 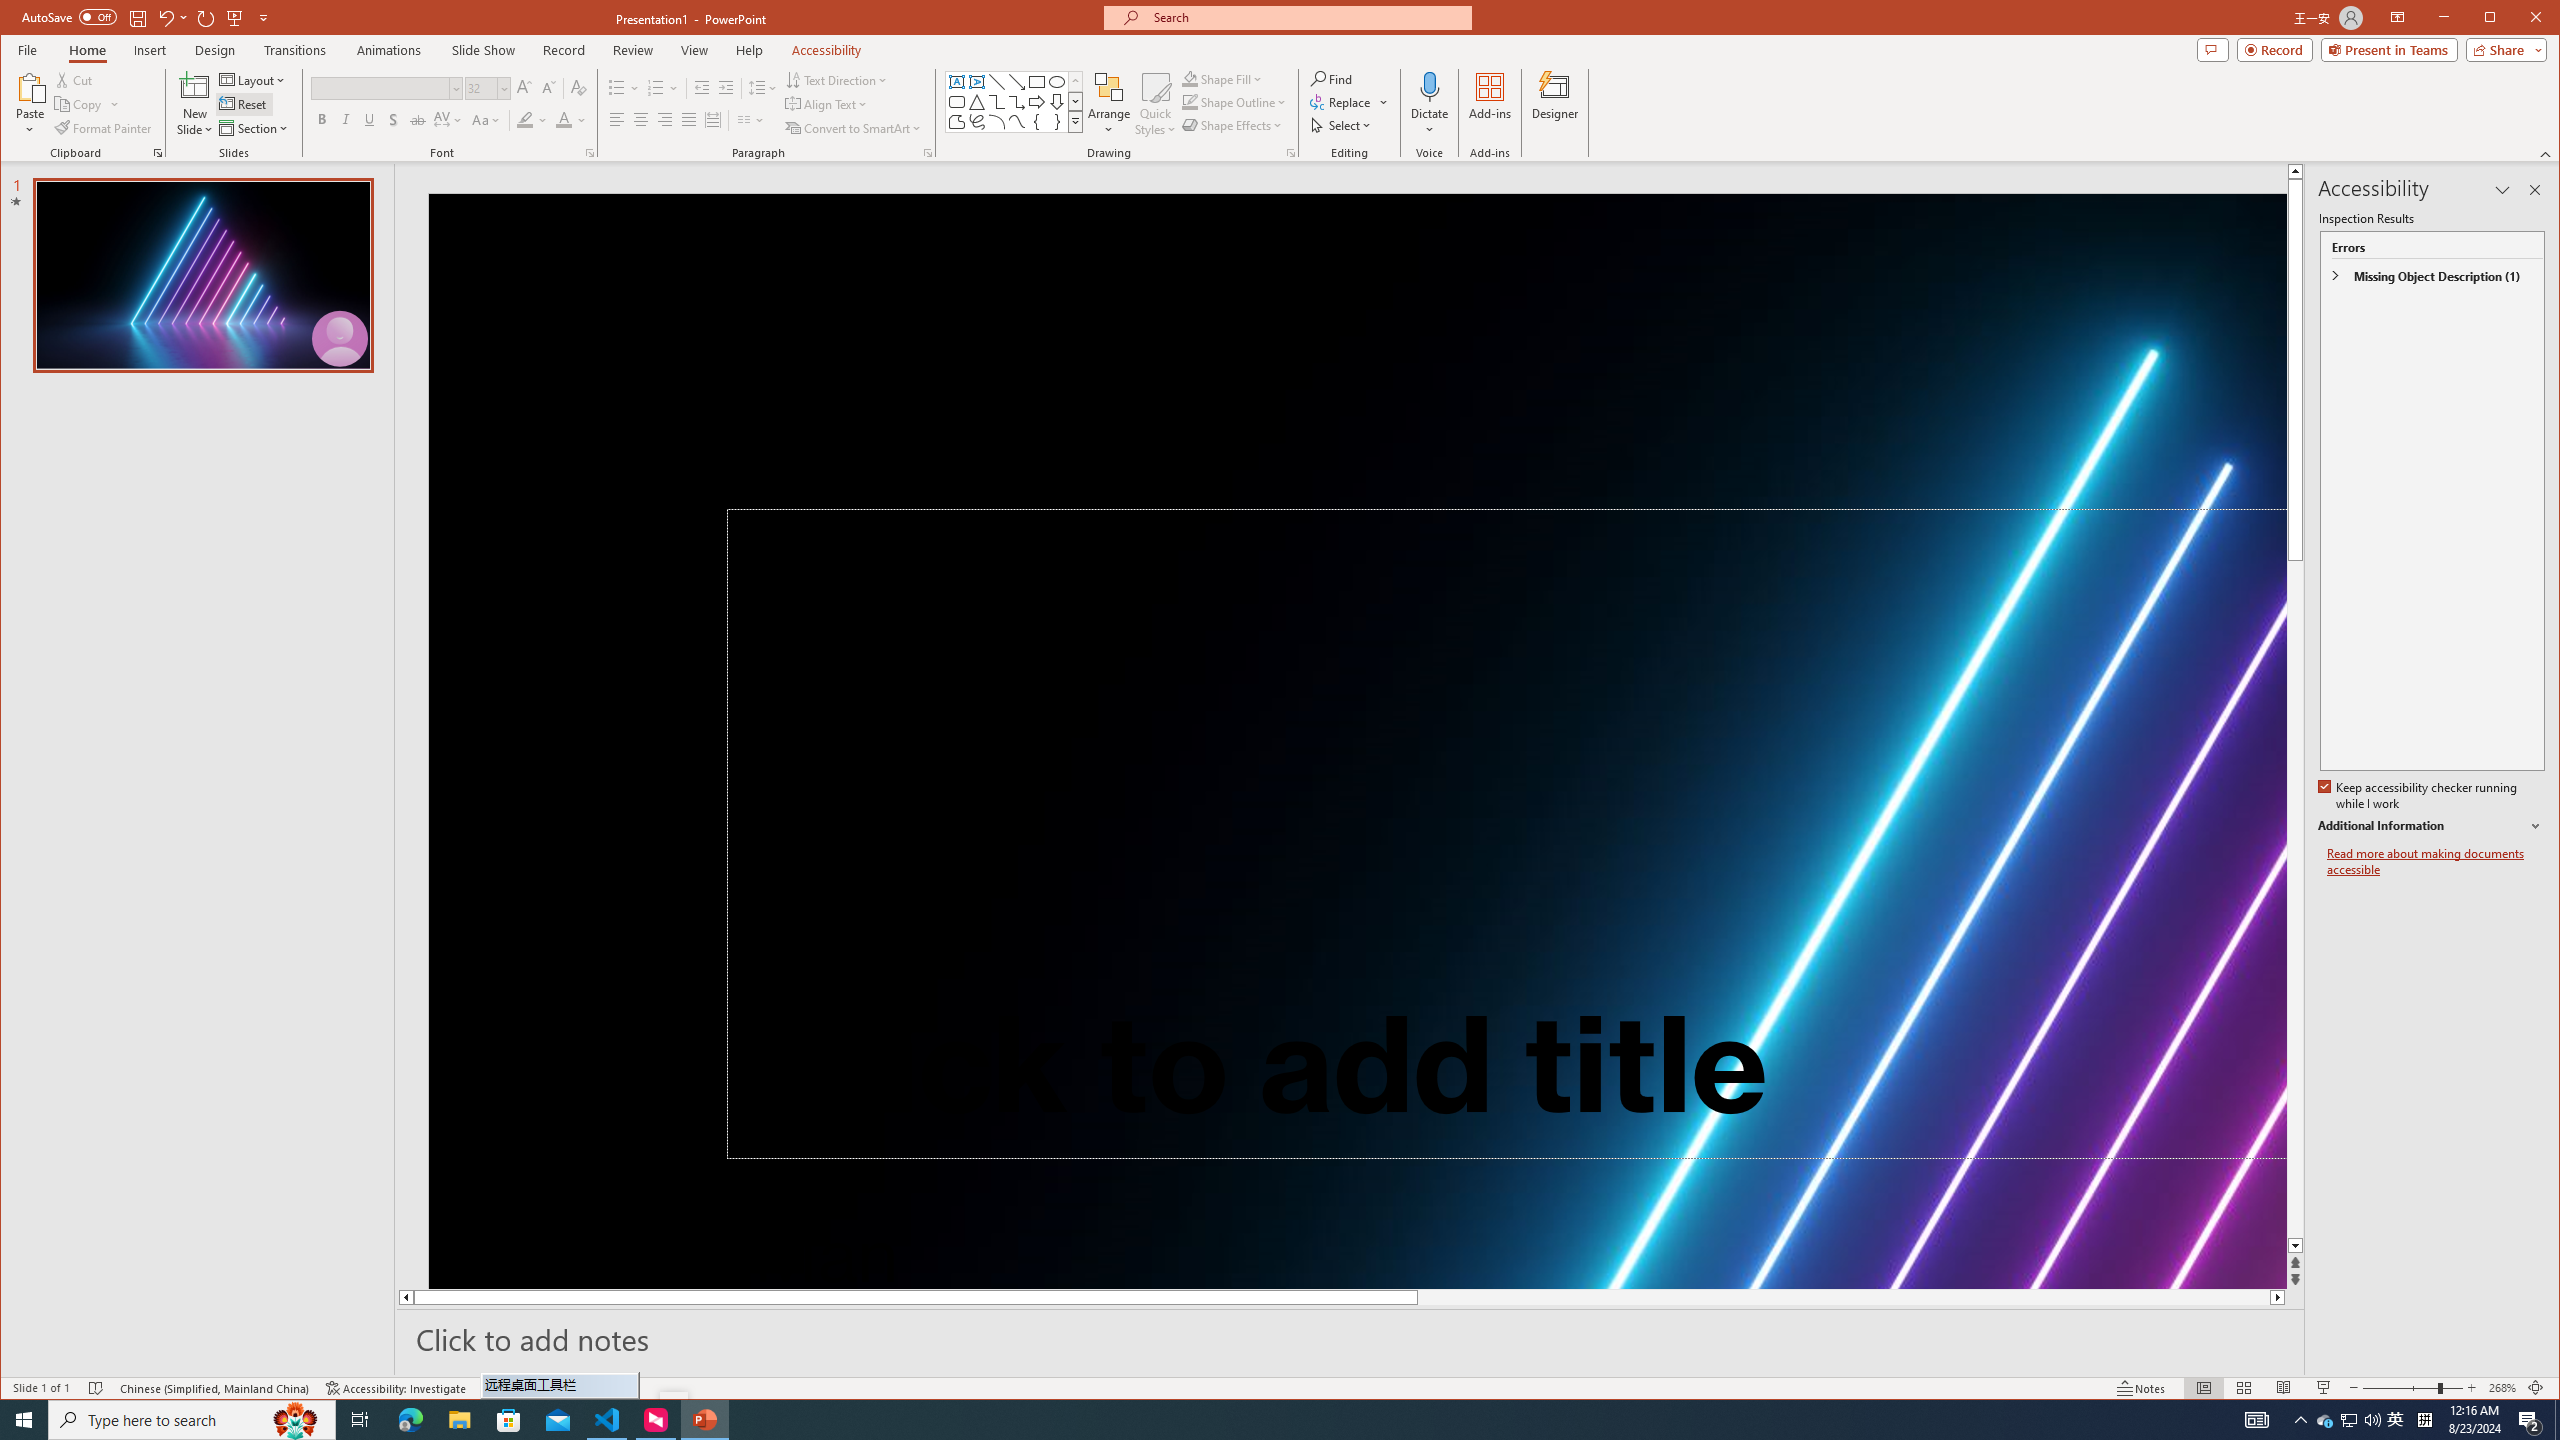 I want to click on Arrow: Down, so click(x=1057, y=102).